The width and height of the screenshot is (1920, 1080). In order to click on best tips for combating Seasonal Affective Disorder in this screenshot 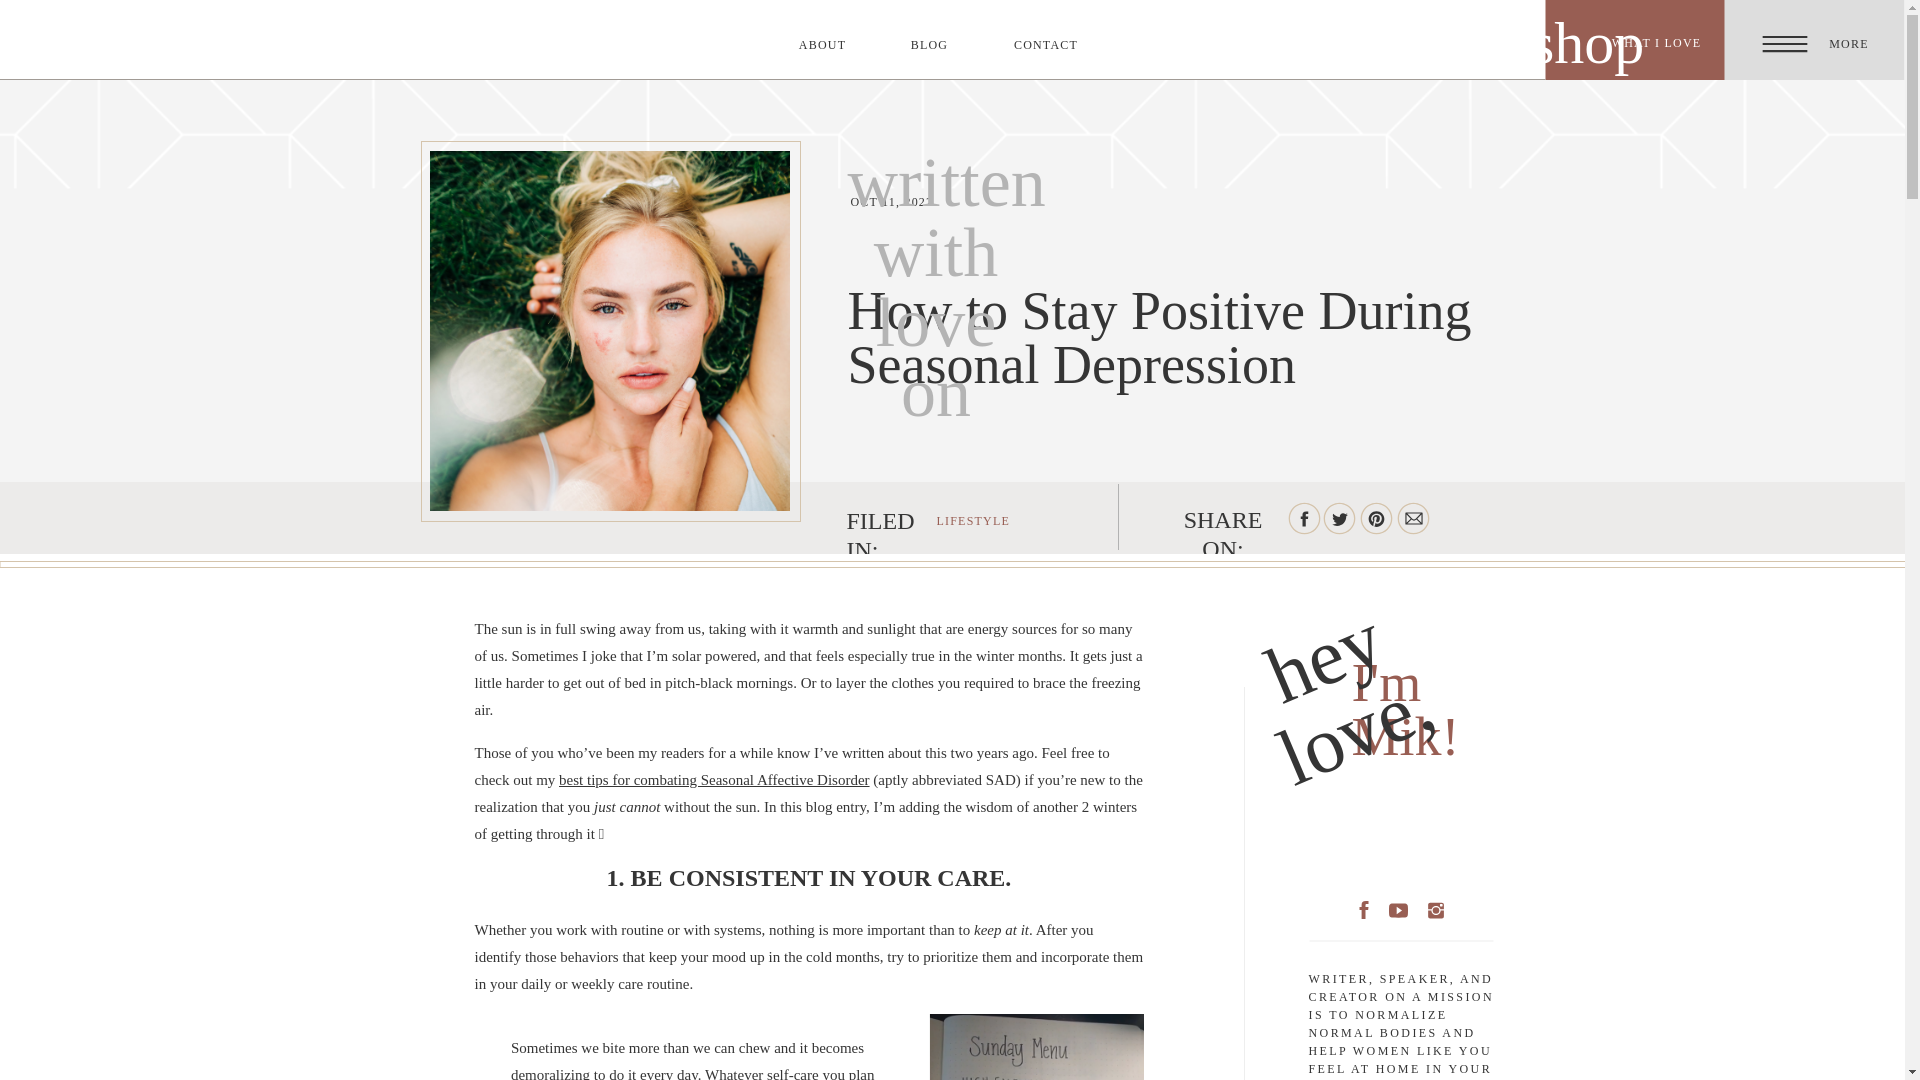, I will do `click(714, 780)`.